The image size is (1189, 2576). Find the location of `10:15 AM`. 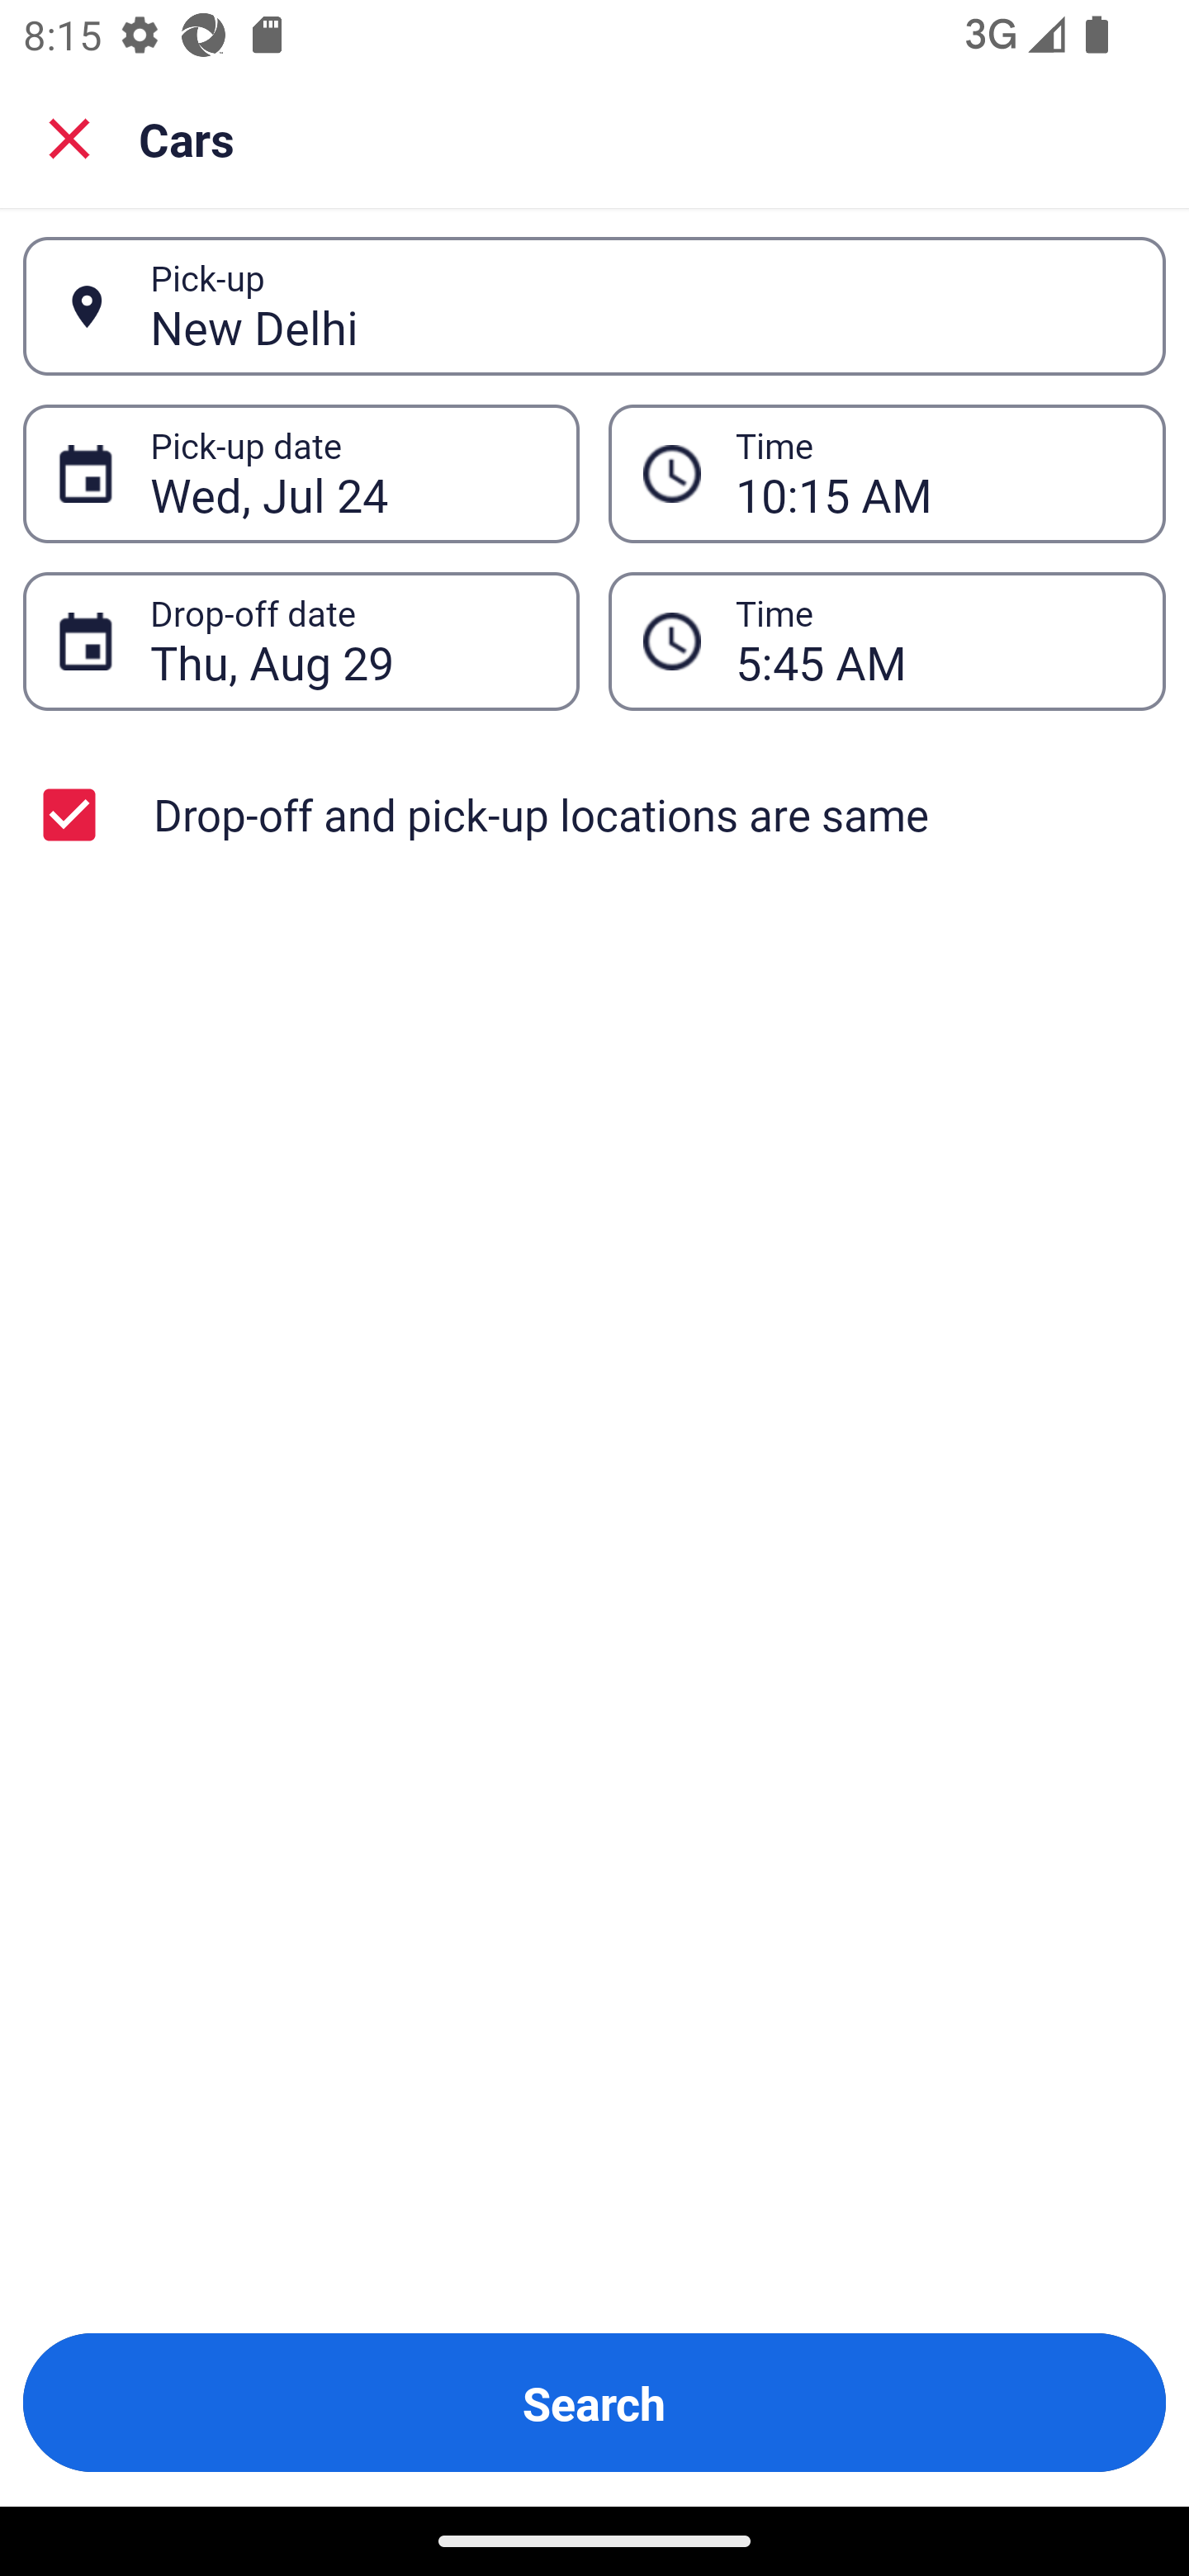

10:15 AM is located at coordinates (887, 474).